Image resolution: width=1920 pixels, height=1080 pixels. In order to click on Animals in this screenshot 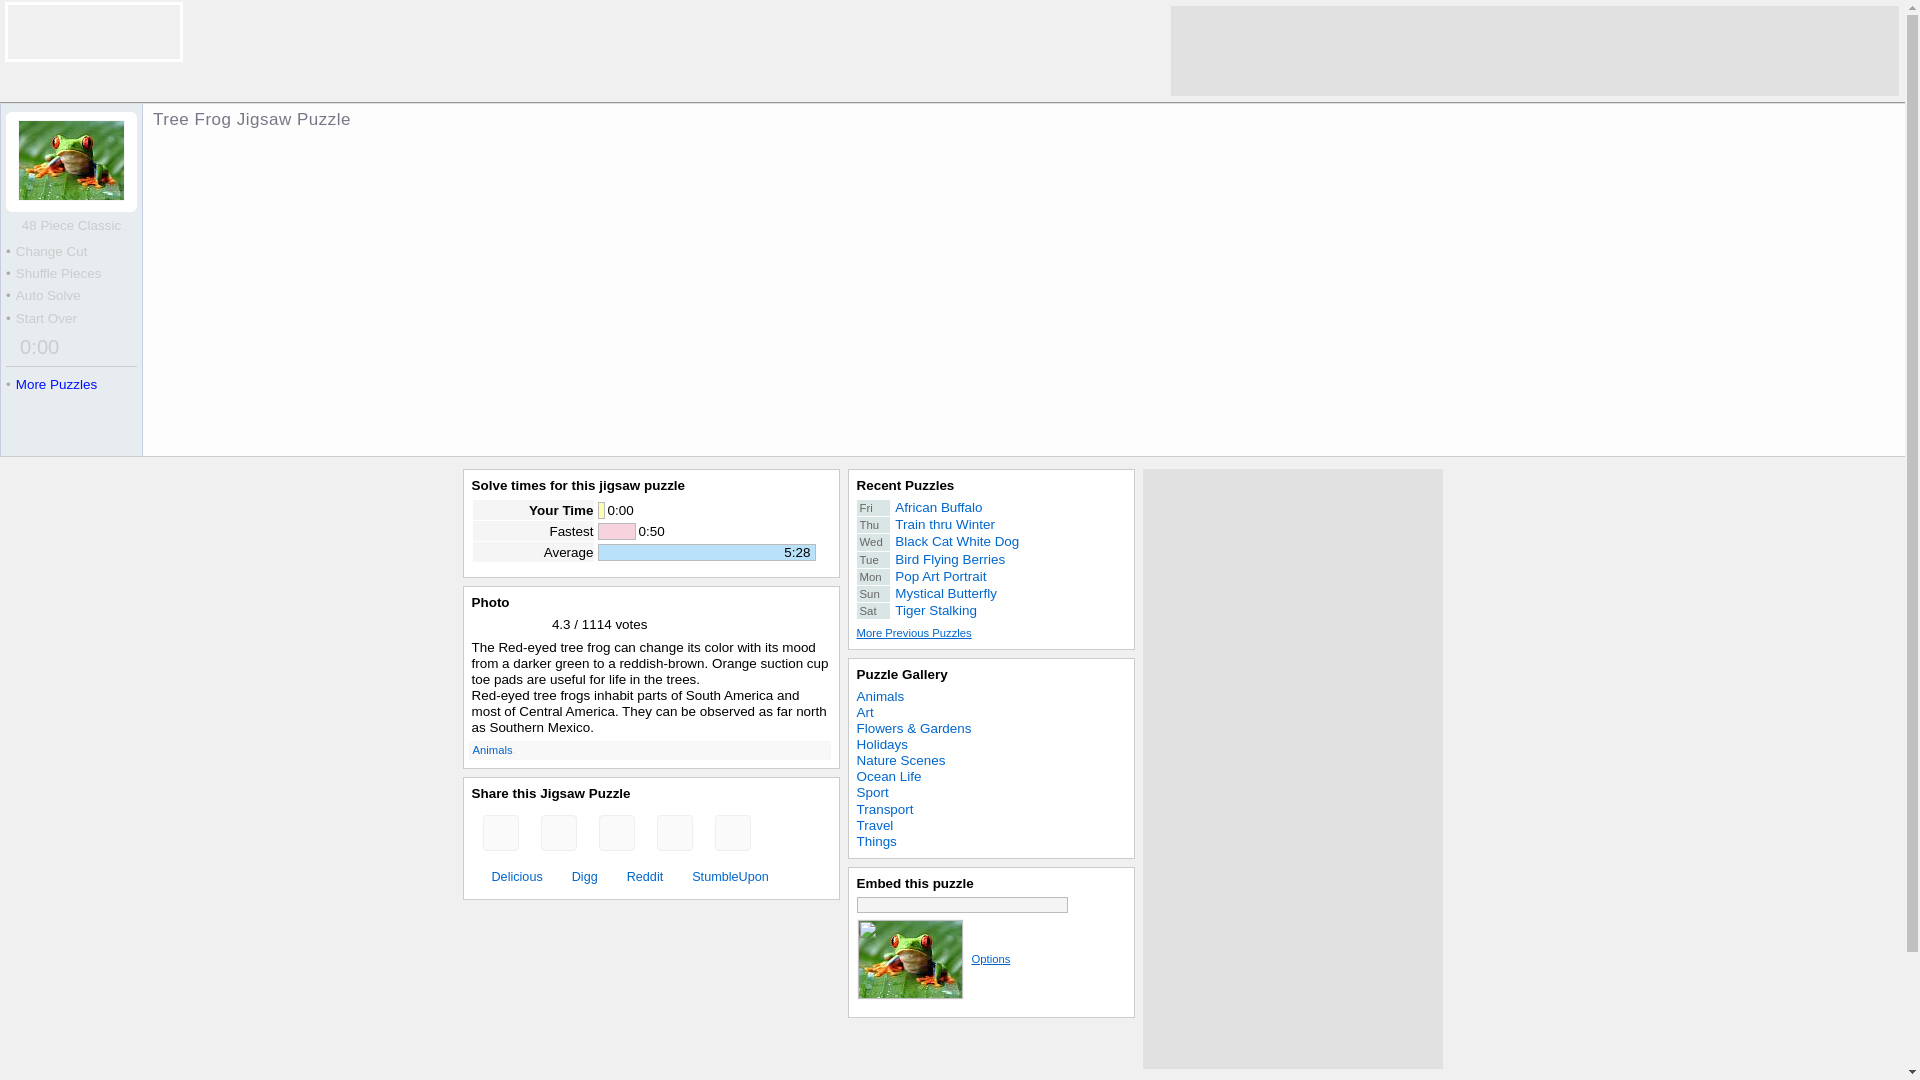, I will do `click(990, 610)`.